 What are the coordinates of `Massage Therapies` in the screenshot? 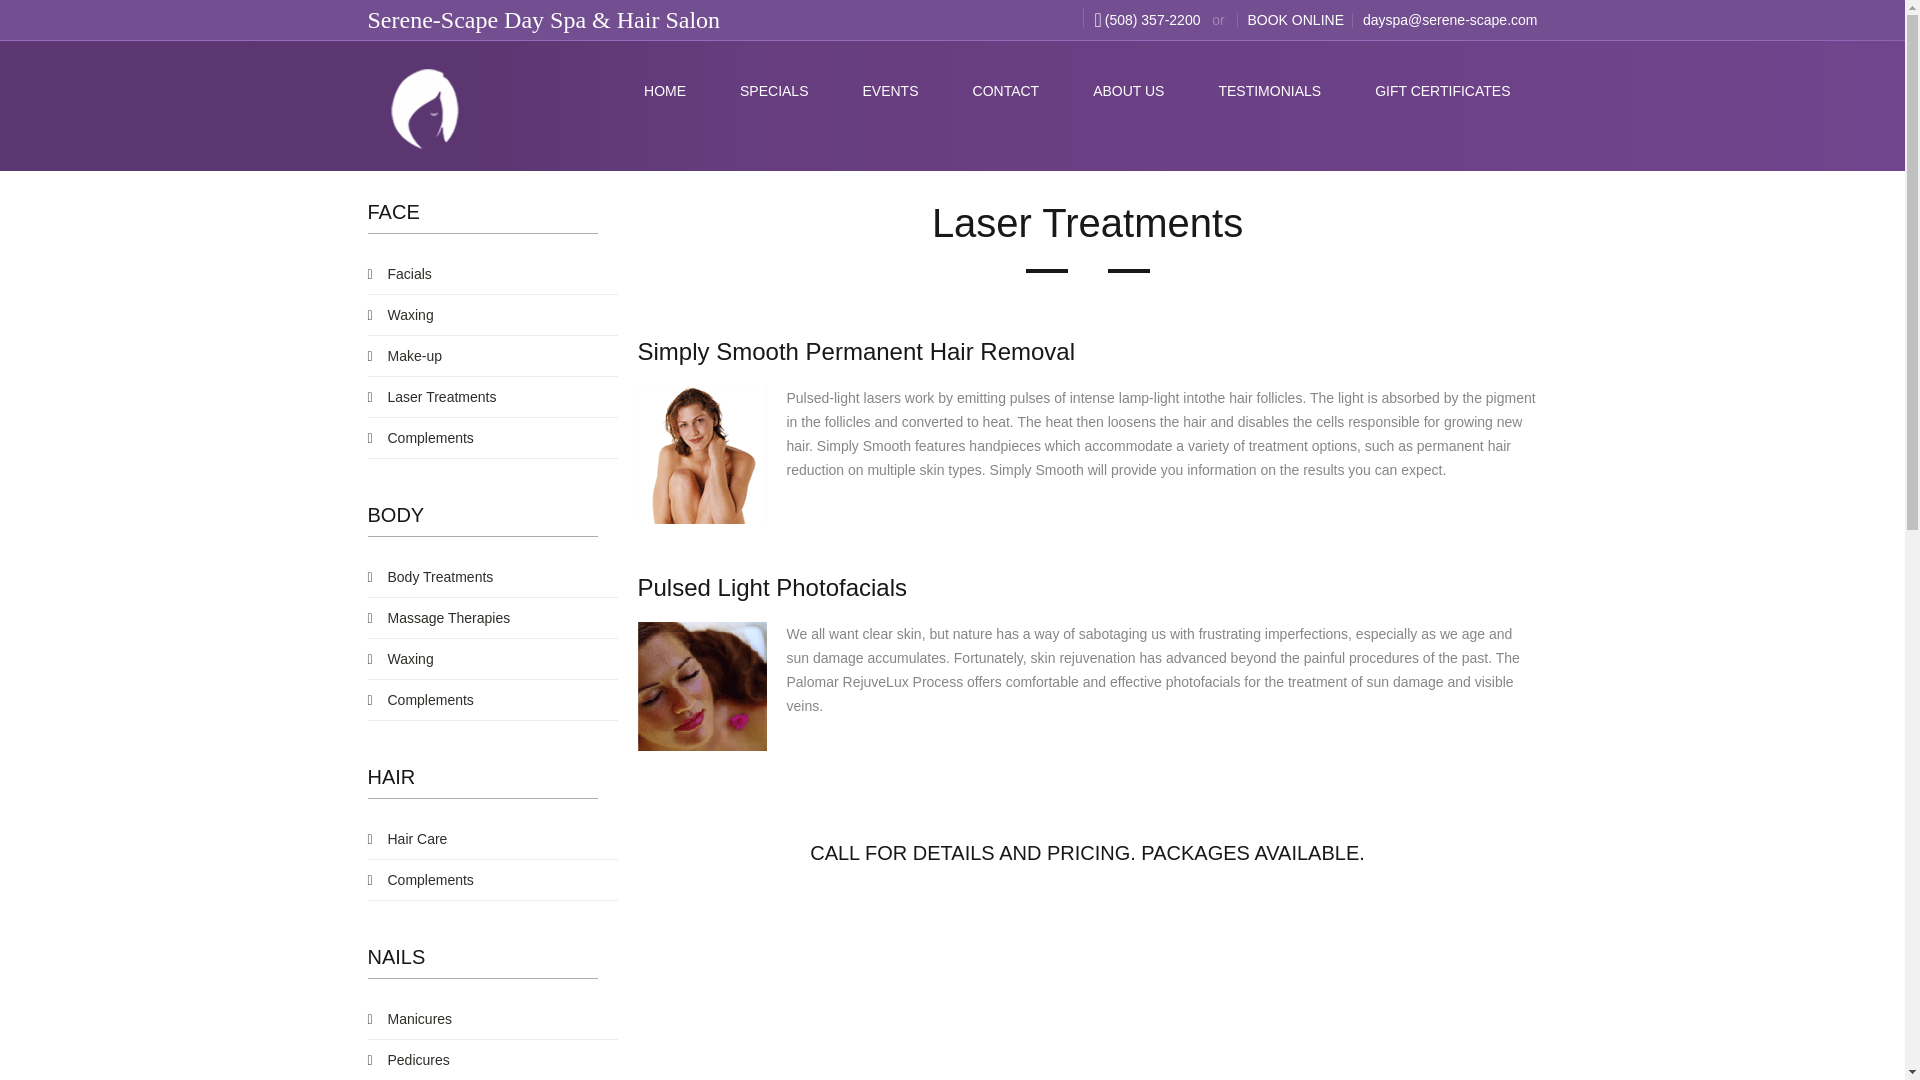 It's located at (493, 620).